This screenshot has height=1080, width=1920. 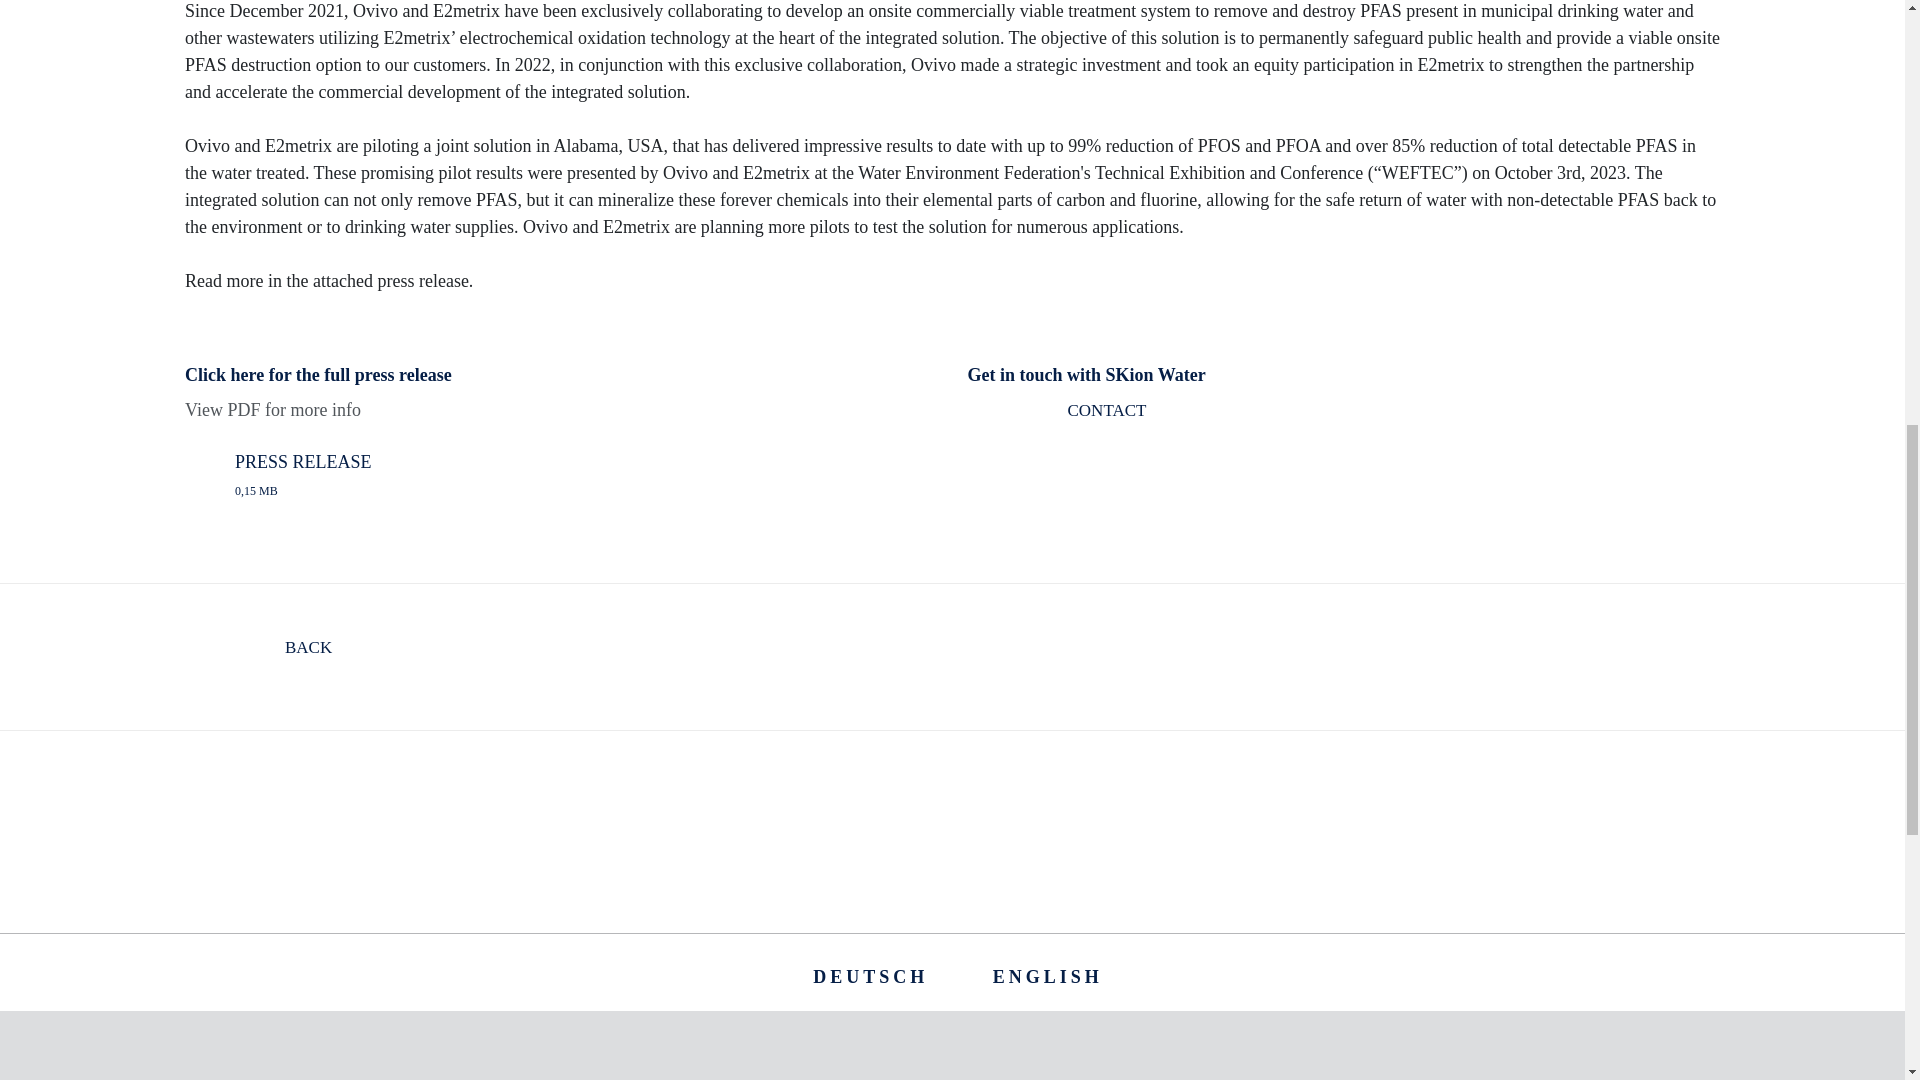 What do you see at coordinates (258, 656) in the screenshot?
I see `BACK` at bounding box center [258, 656].